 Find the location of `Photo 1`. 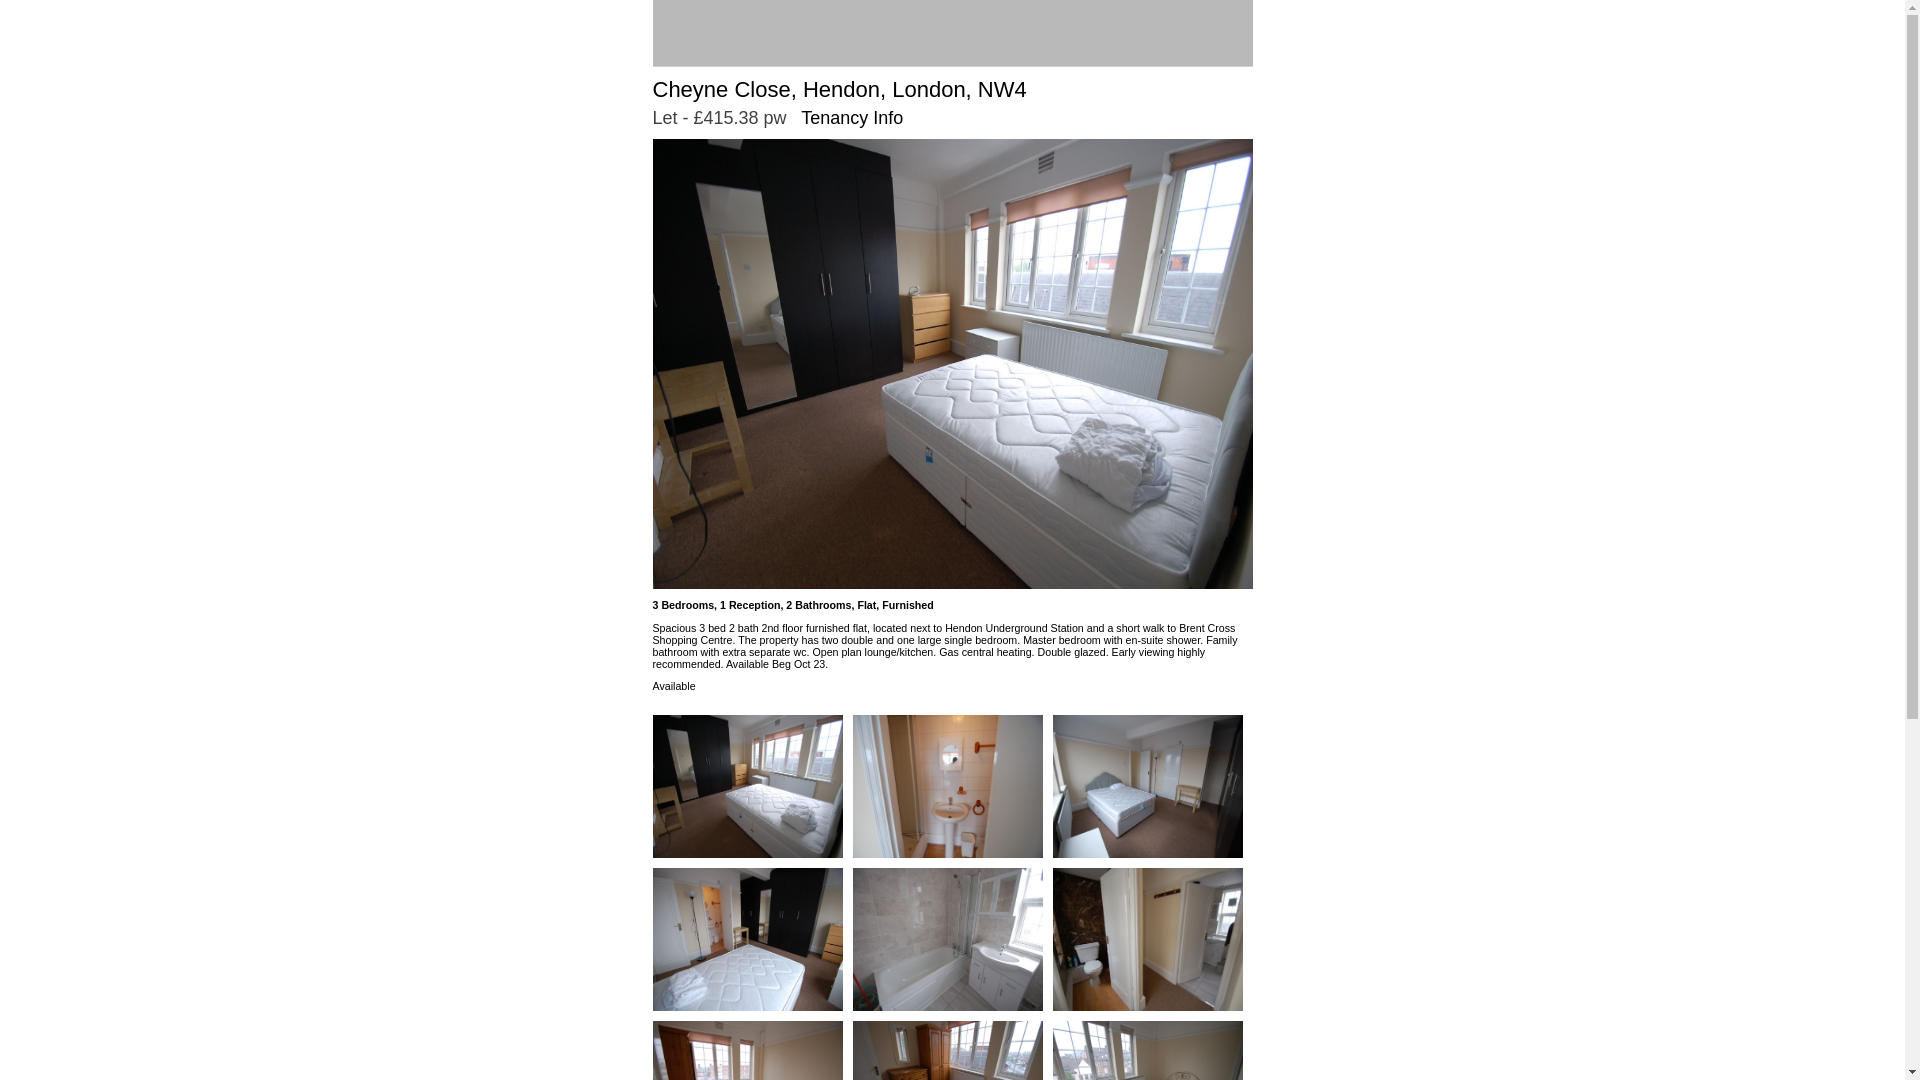

Photo 1 is located at coordinates (747, 786).